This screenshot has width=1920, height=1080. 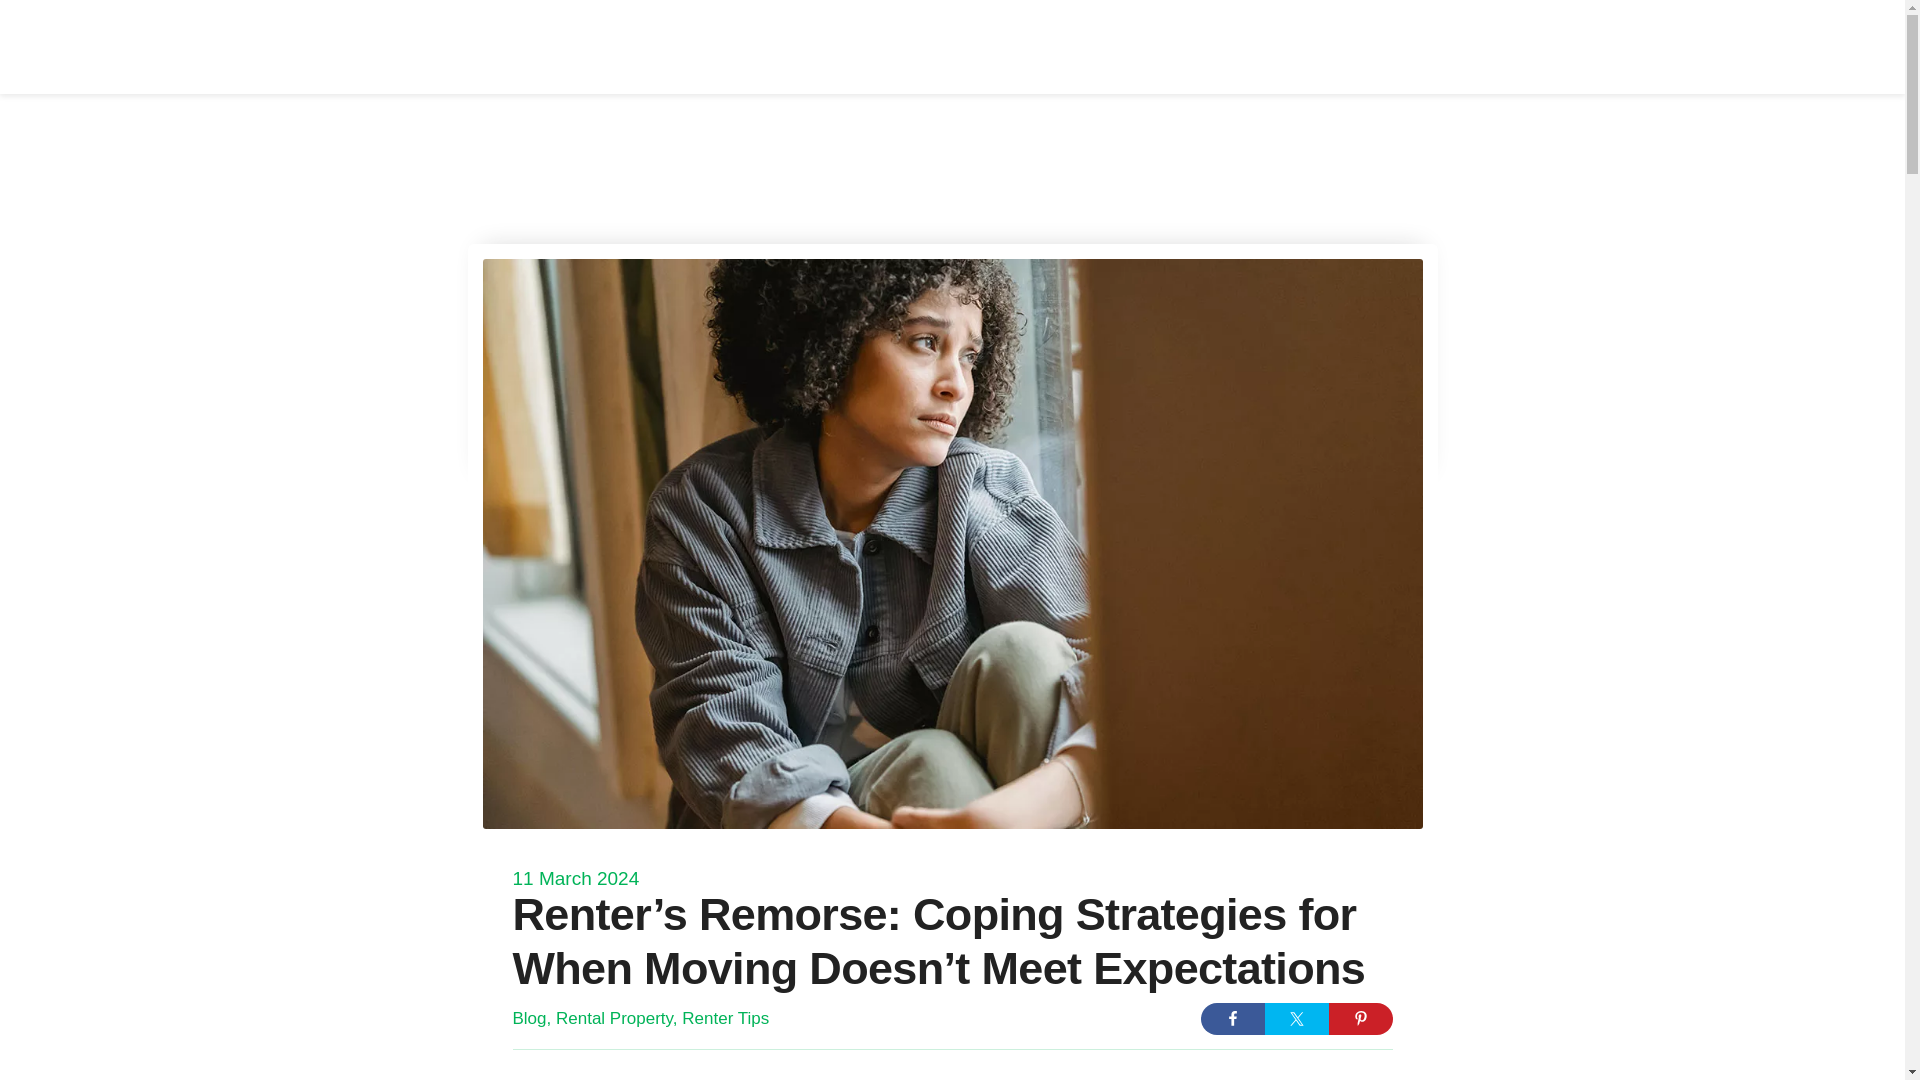 What do you see at coordinates (1232, 1018) in the screenshot?
I see `Share on Facebook` at bounding box center [1232, 1018].